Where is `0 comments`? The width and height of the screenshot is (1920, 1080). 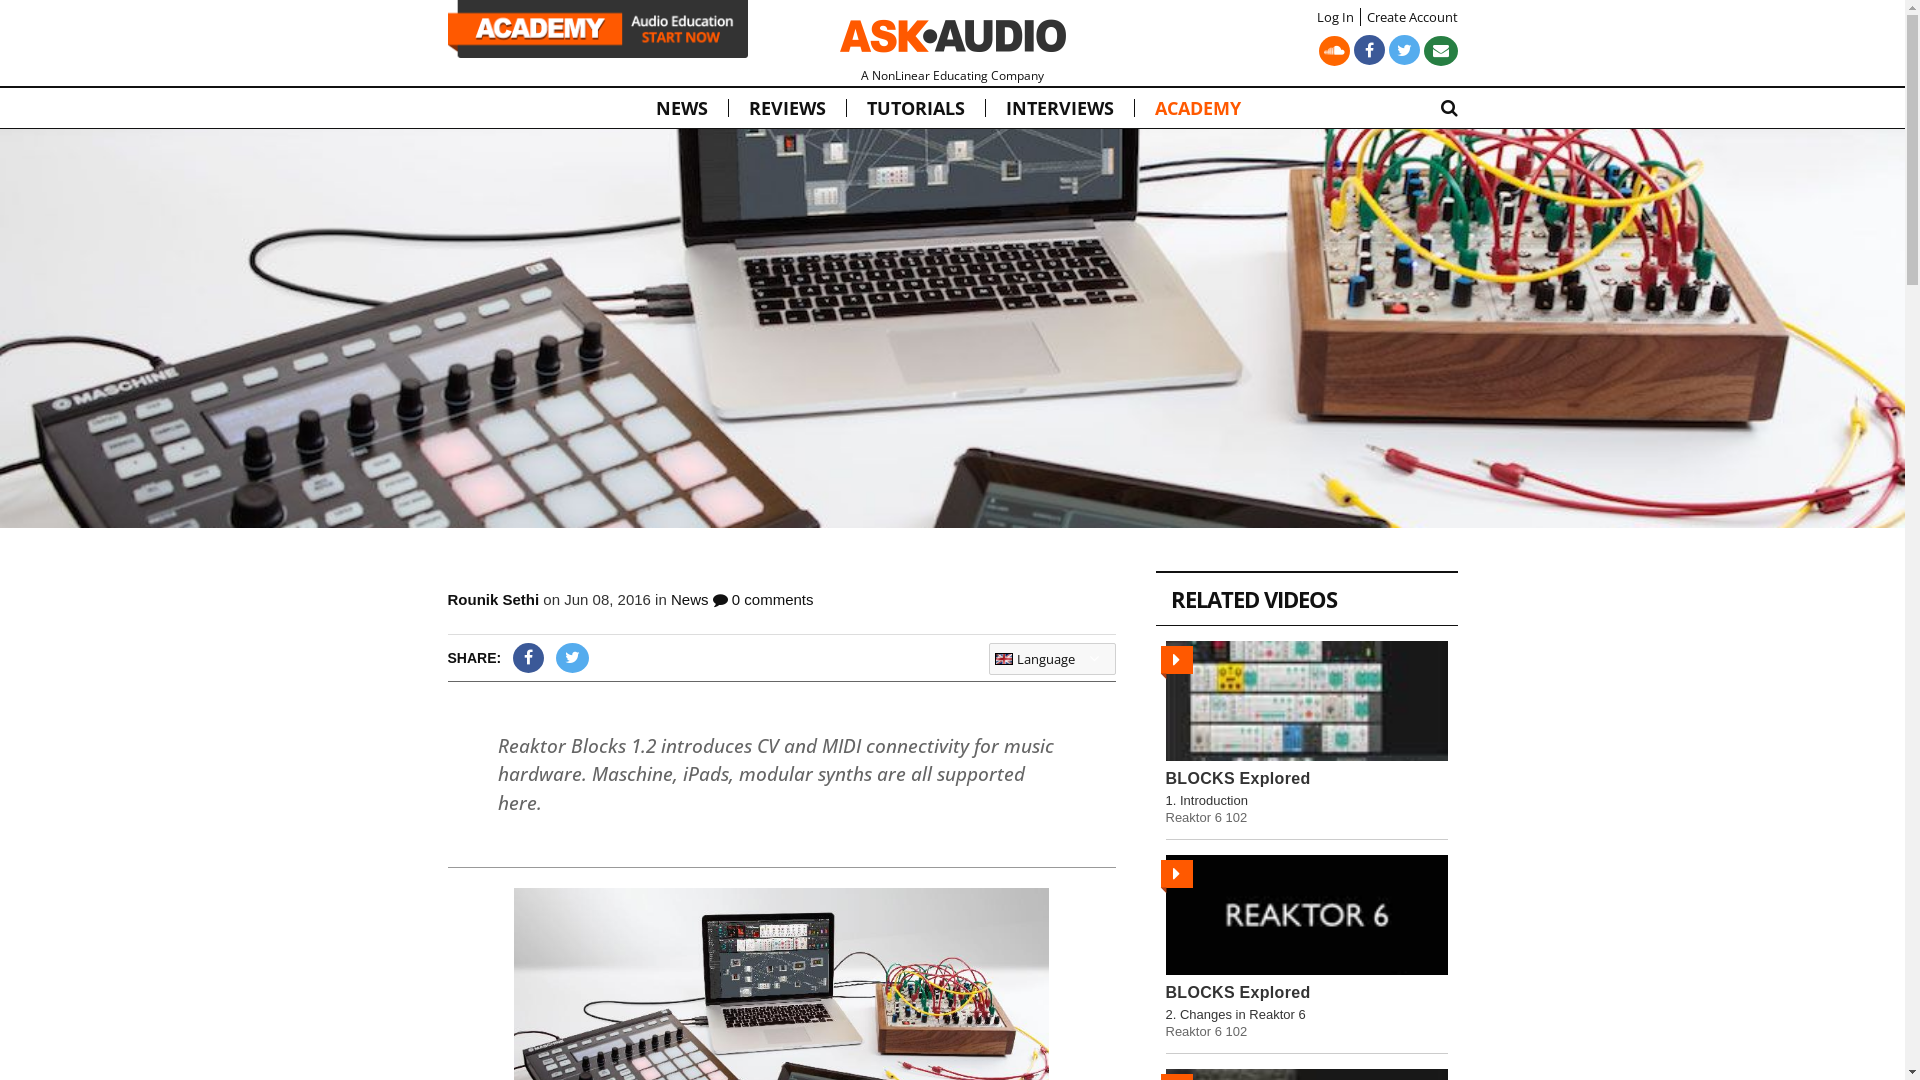
0 comments is located at coordinates (764, 600).